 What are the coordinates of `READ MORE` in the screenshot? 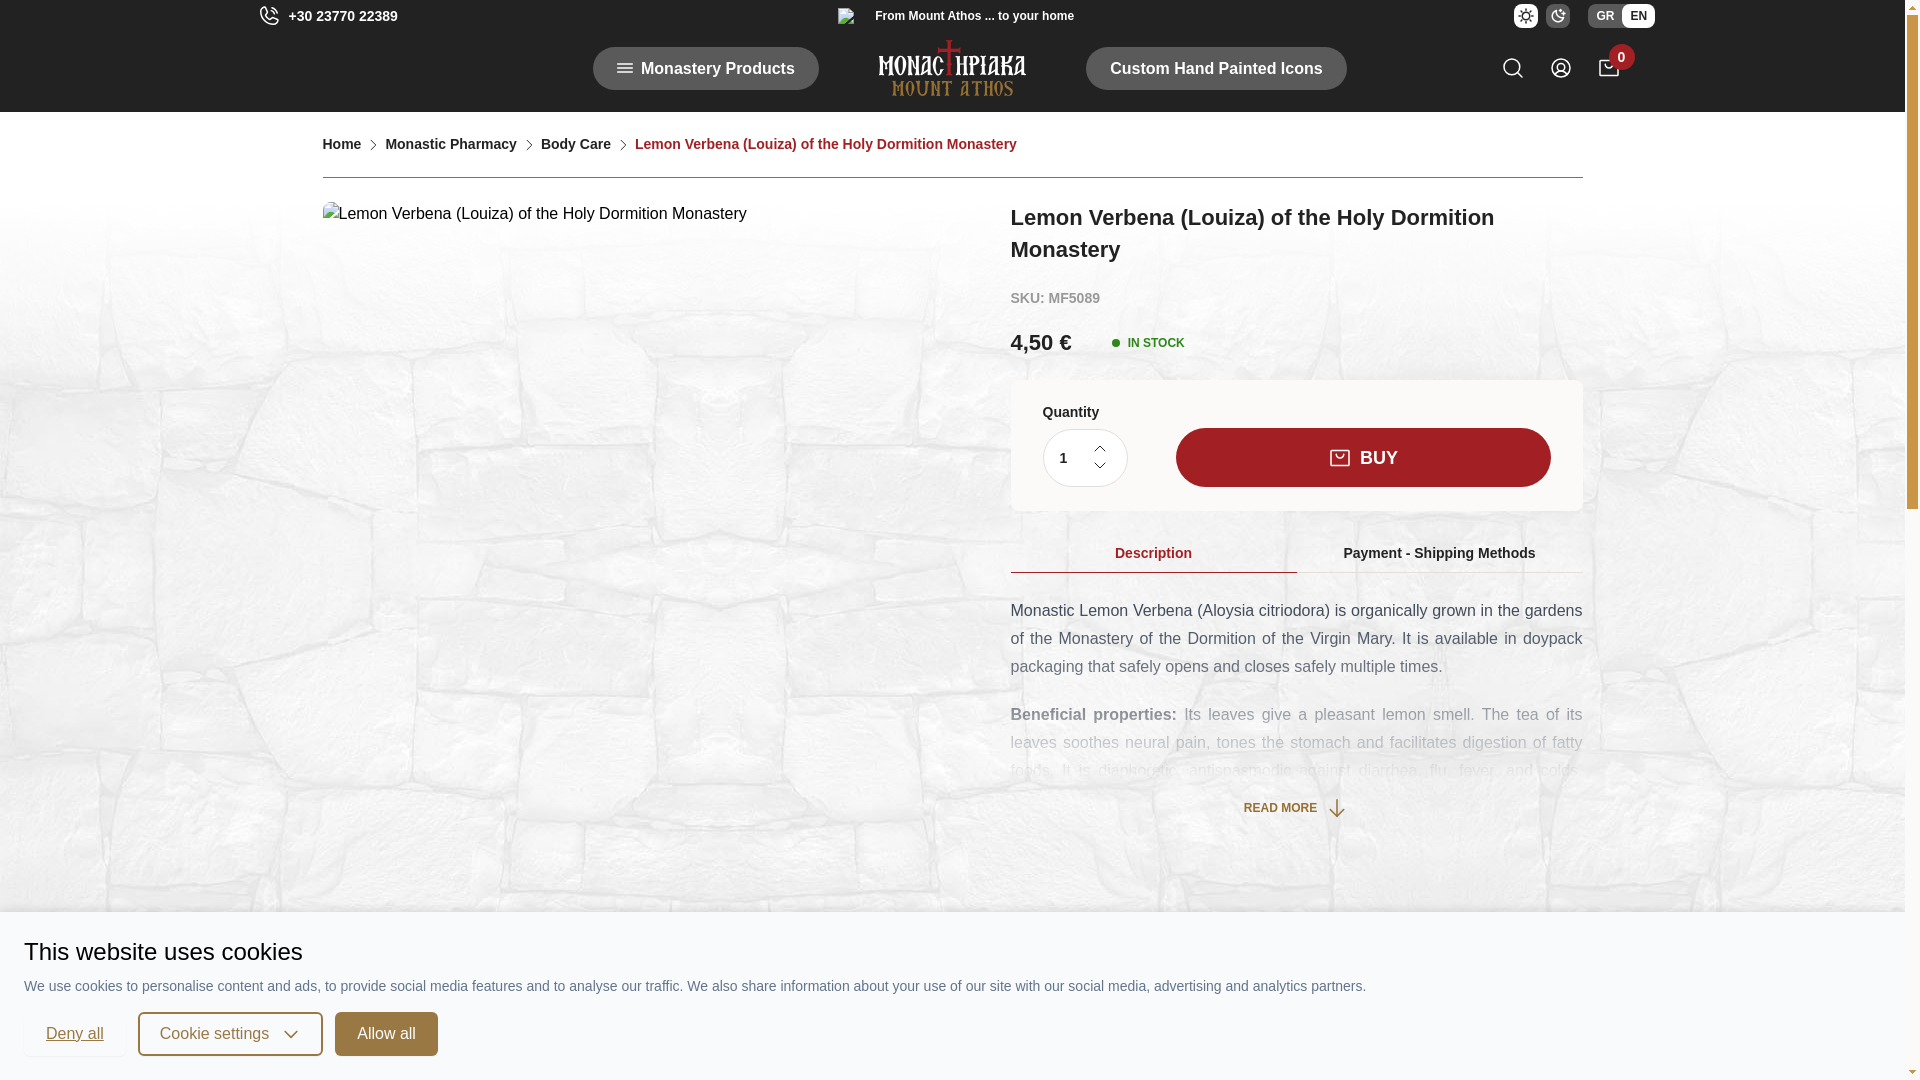 It's located at (1296, 807).